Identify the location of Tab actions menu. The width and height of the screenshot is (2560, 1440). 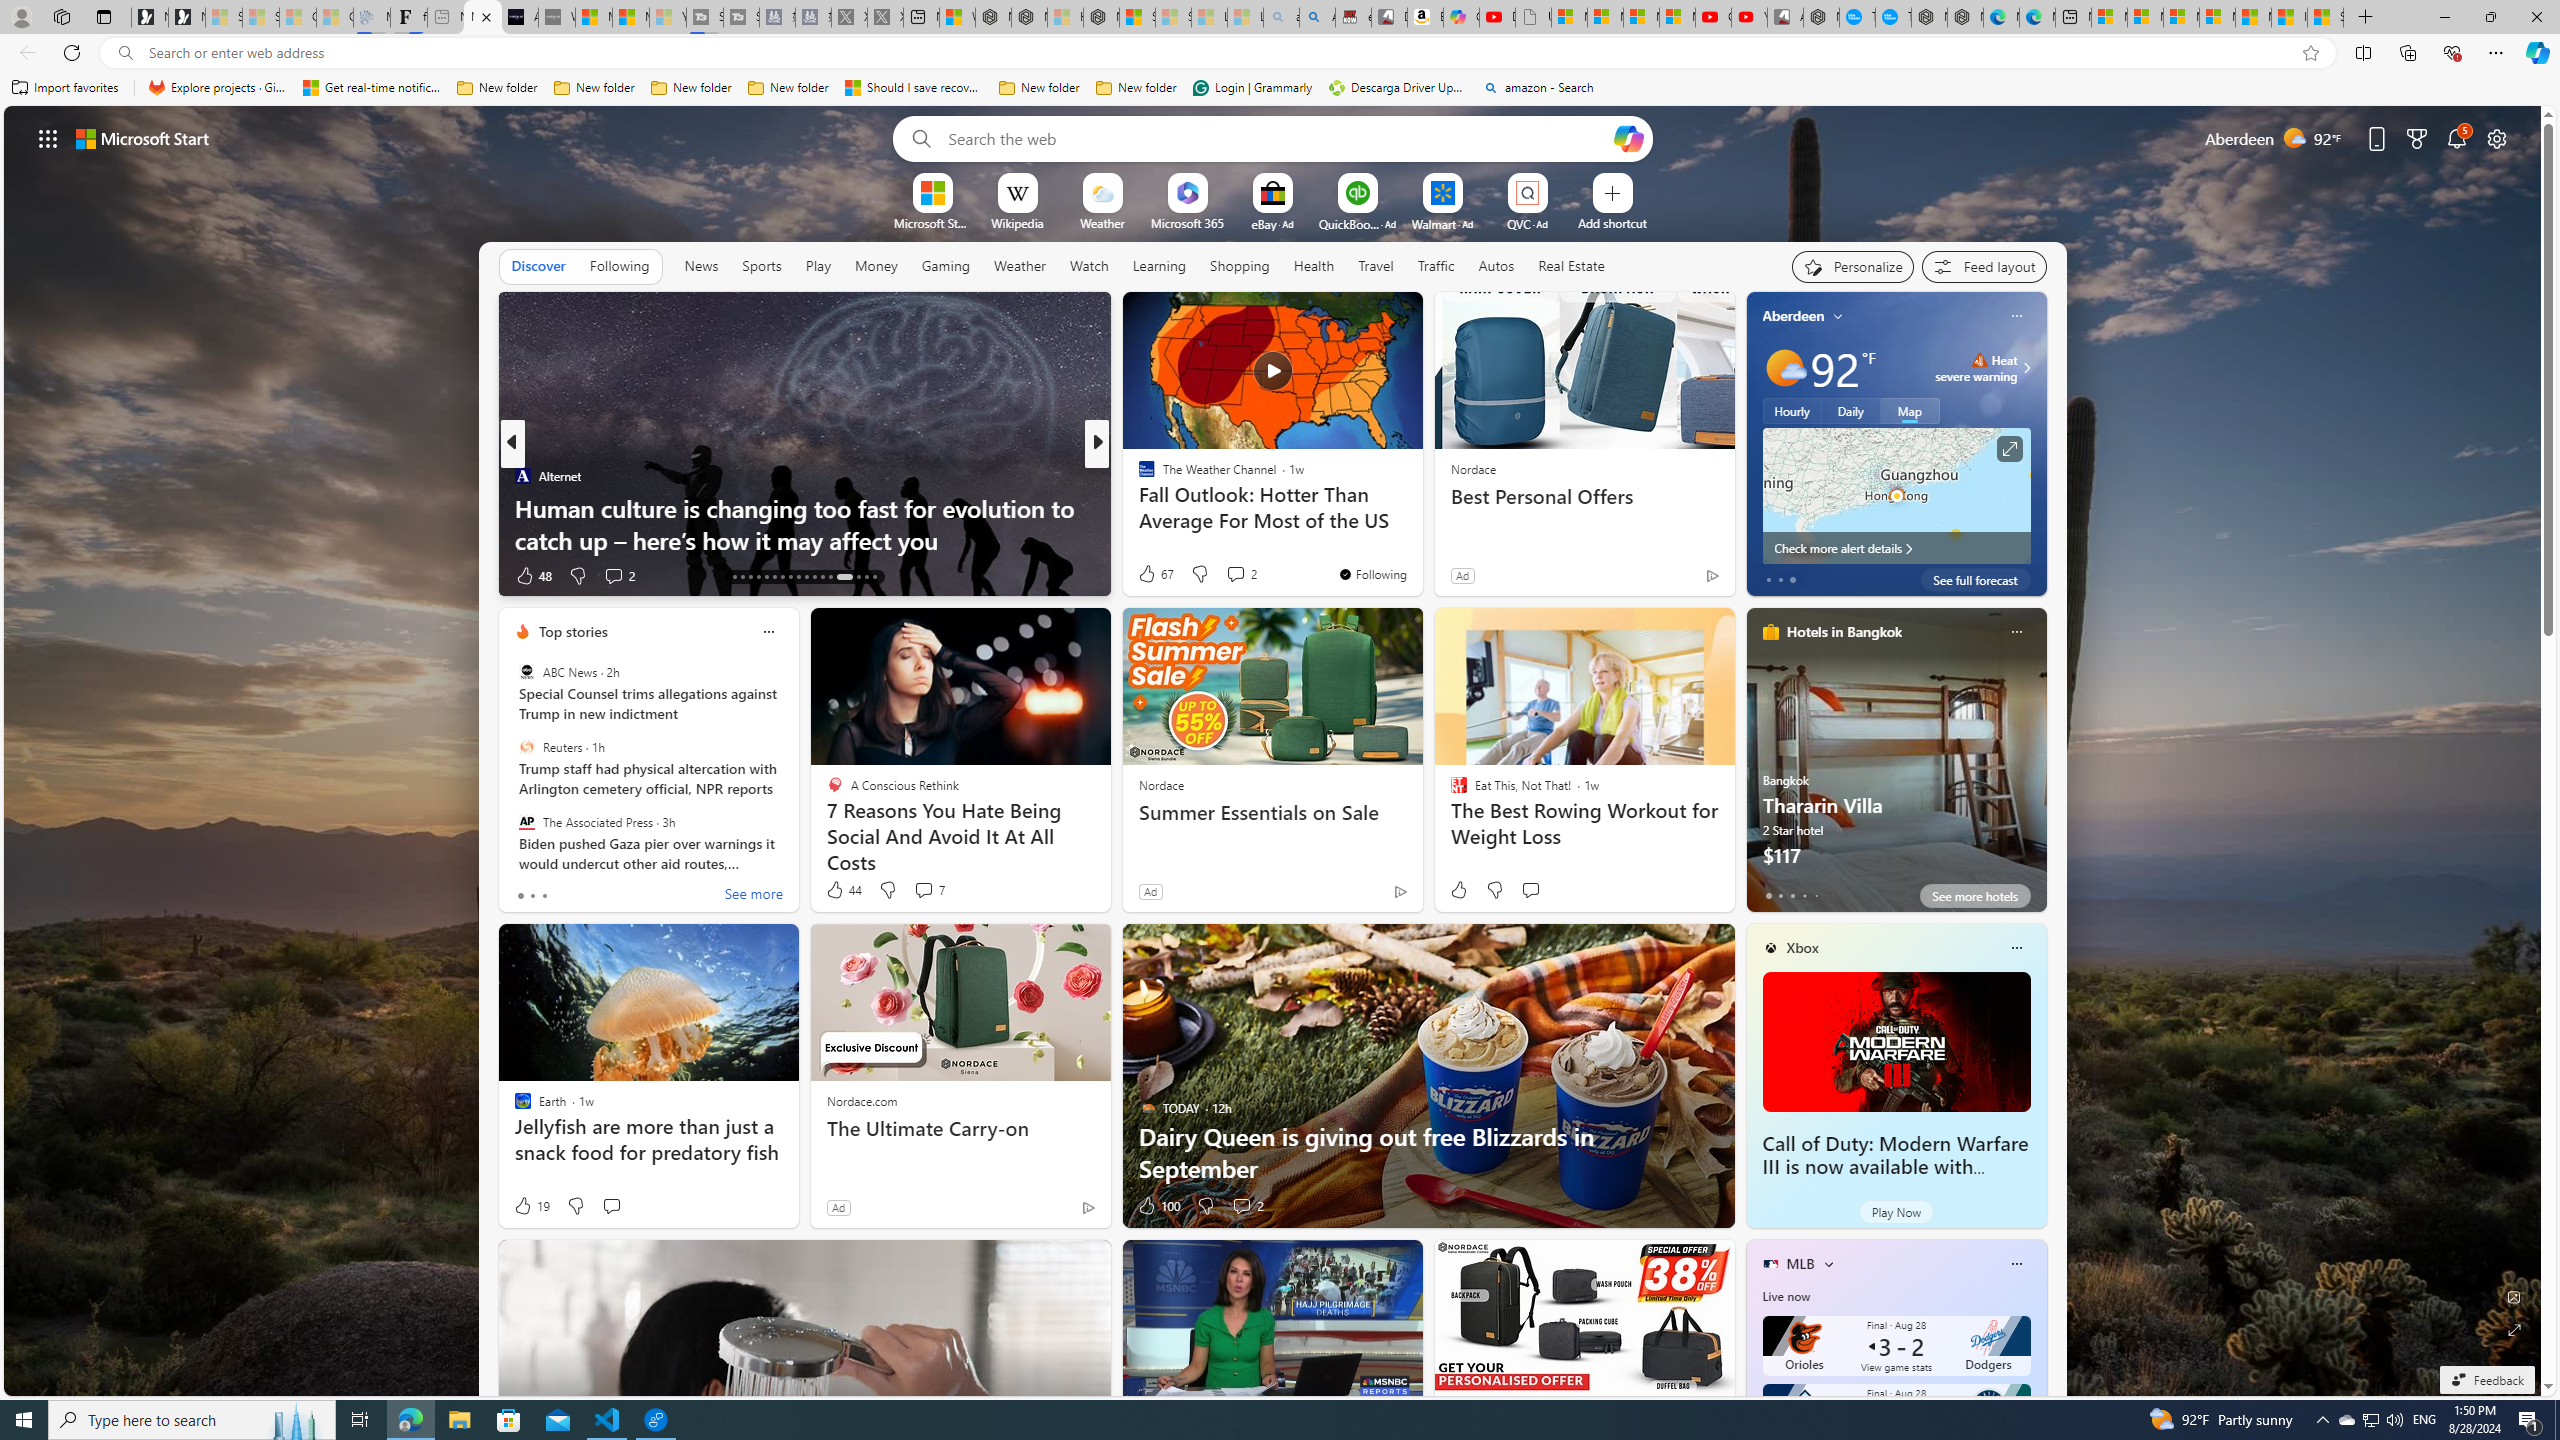
(104, 16).